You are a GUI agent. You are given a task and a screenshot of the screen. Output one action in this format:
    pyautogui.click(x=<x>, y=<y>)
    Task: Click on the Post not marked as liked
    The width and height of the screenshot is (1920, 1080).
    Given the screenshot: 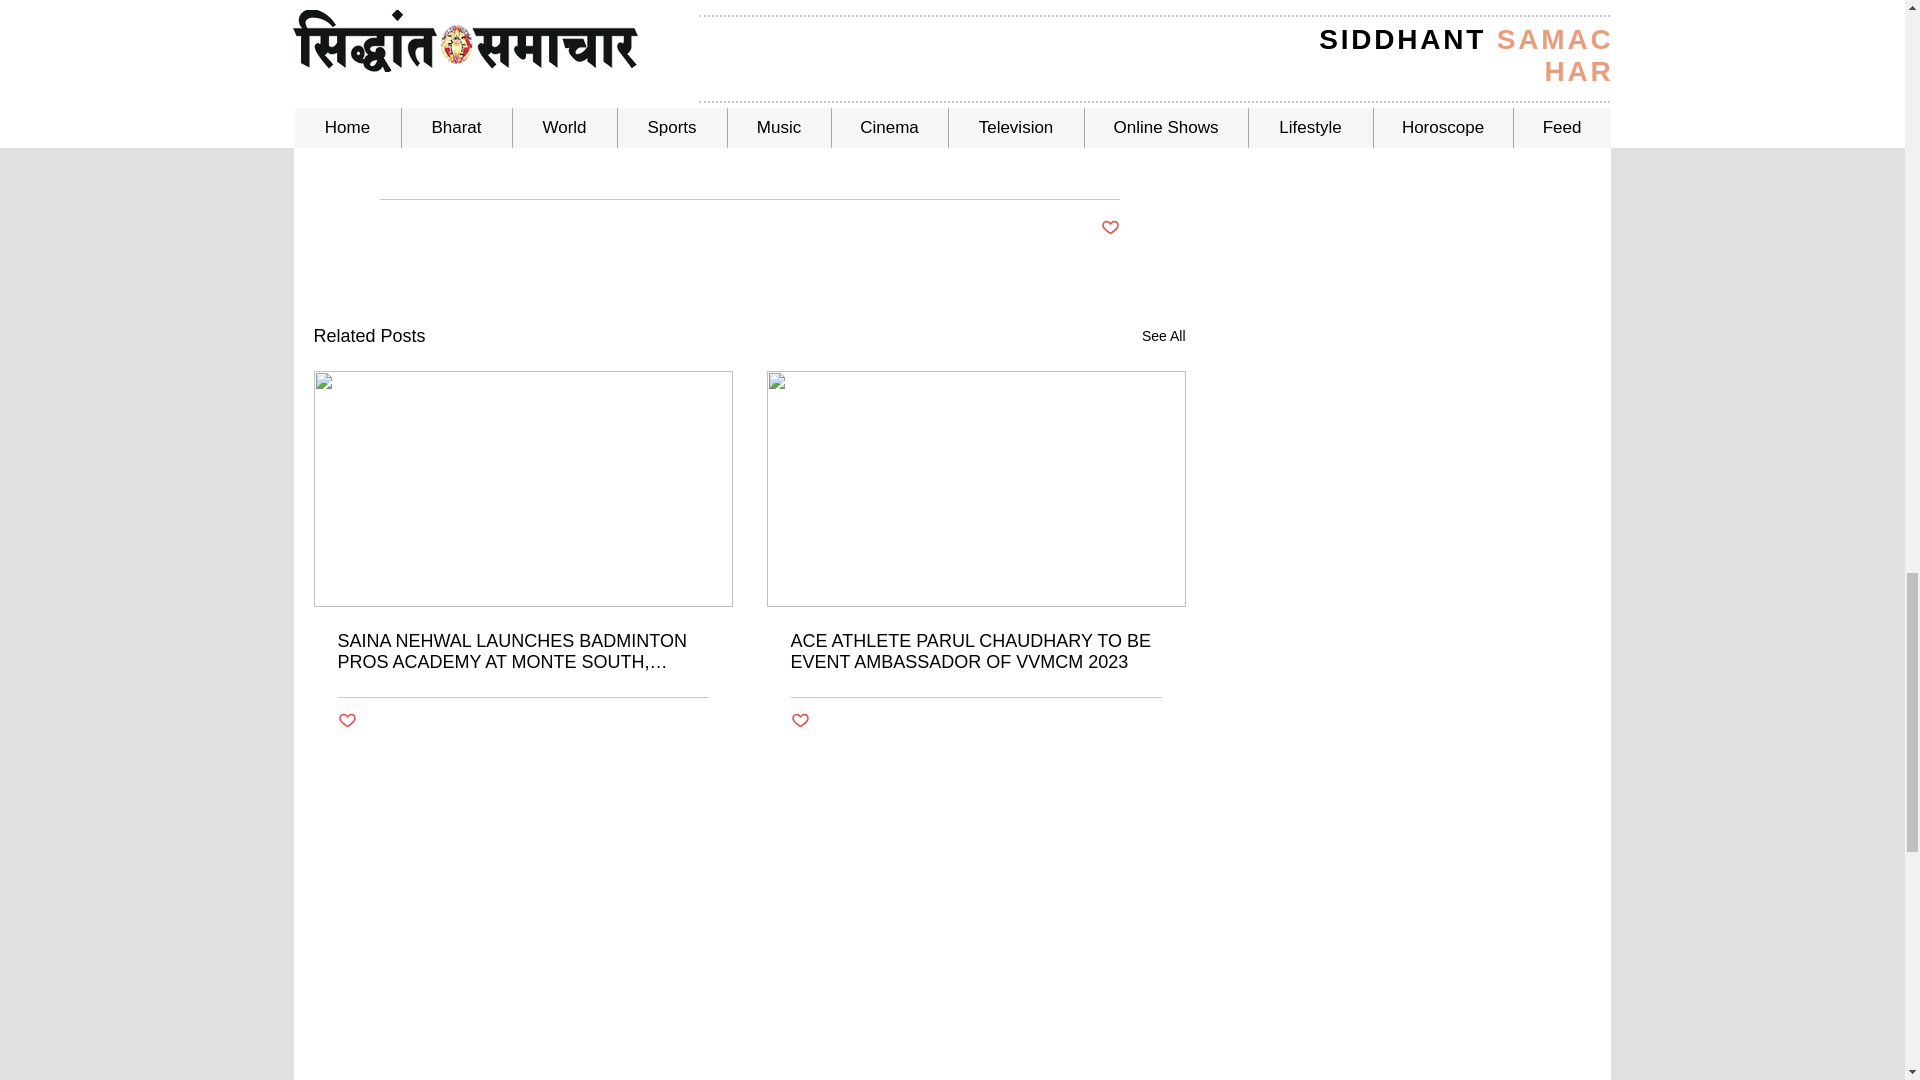 What is the action you would take?
    pyautogui.click(x=798, y=721)
    